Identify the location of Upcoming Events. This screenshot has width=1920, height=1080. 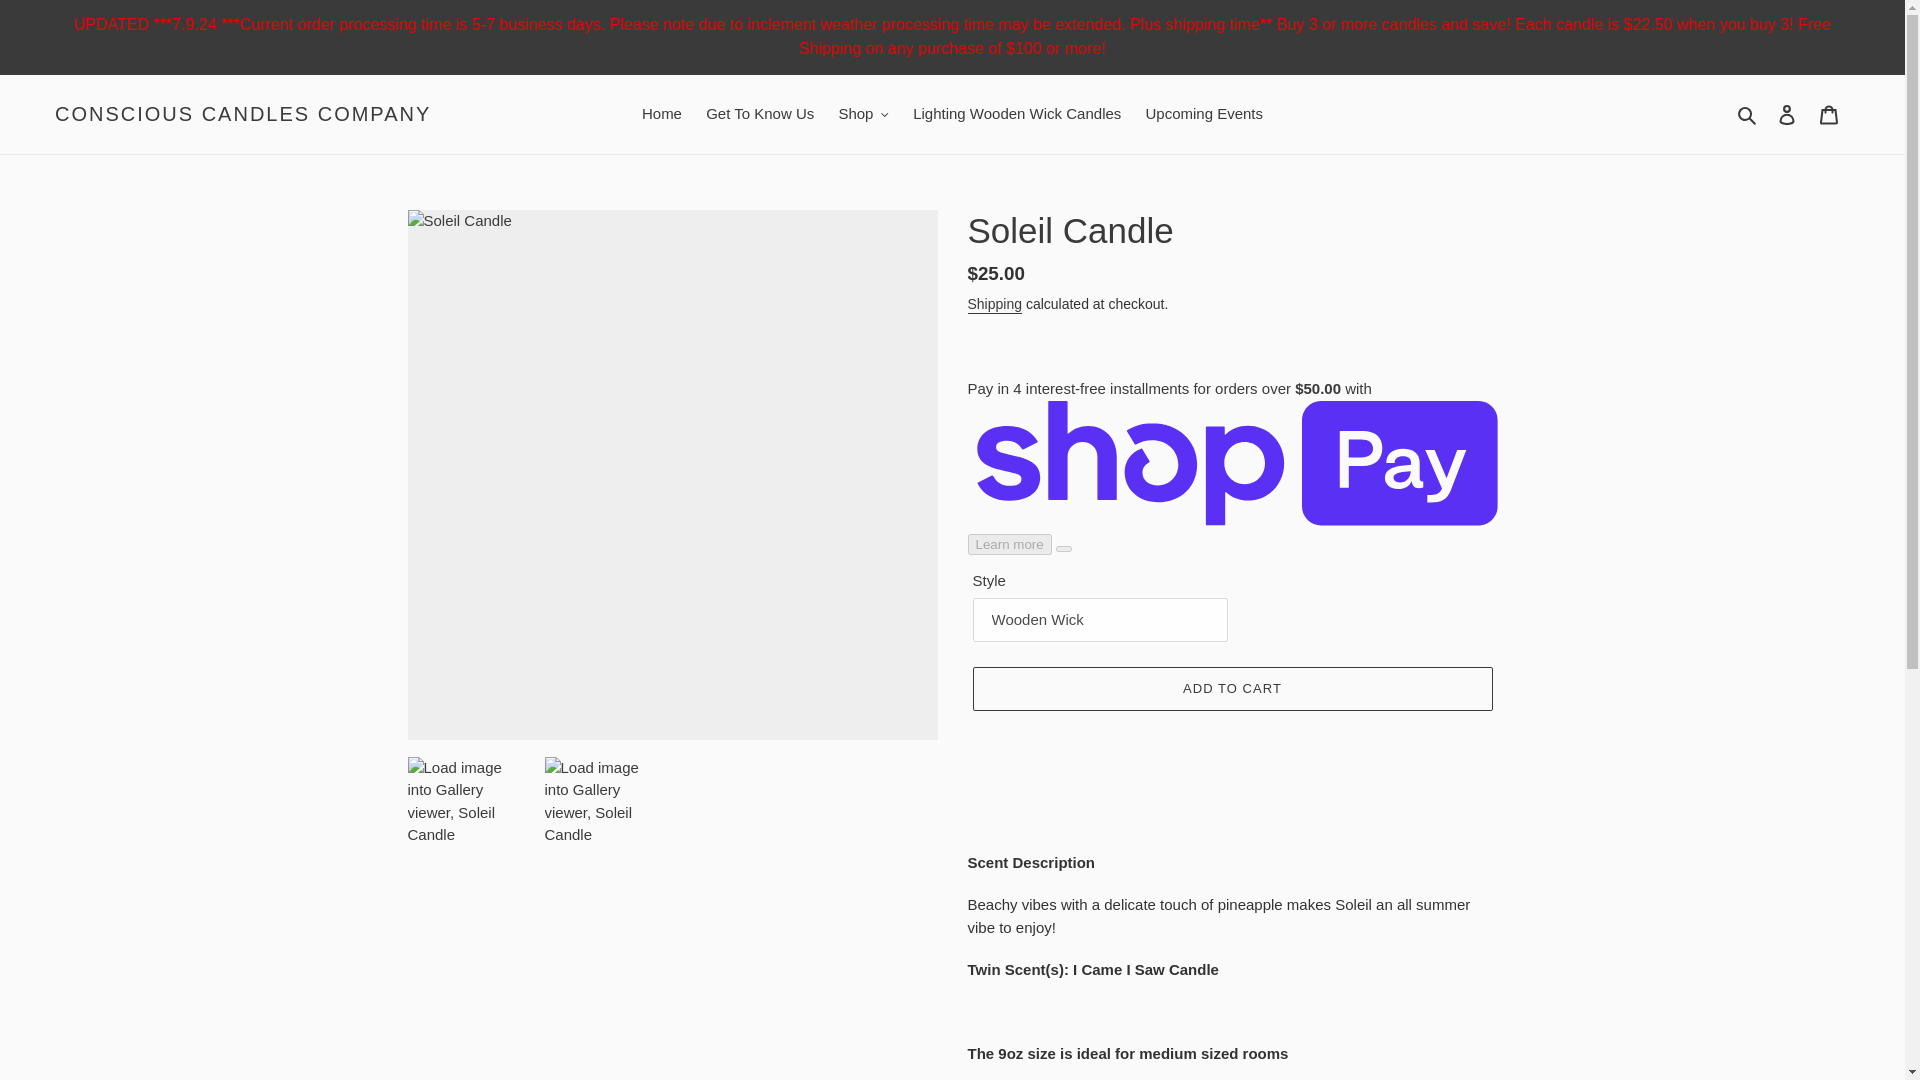
(1203, 114).